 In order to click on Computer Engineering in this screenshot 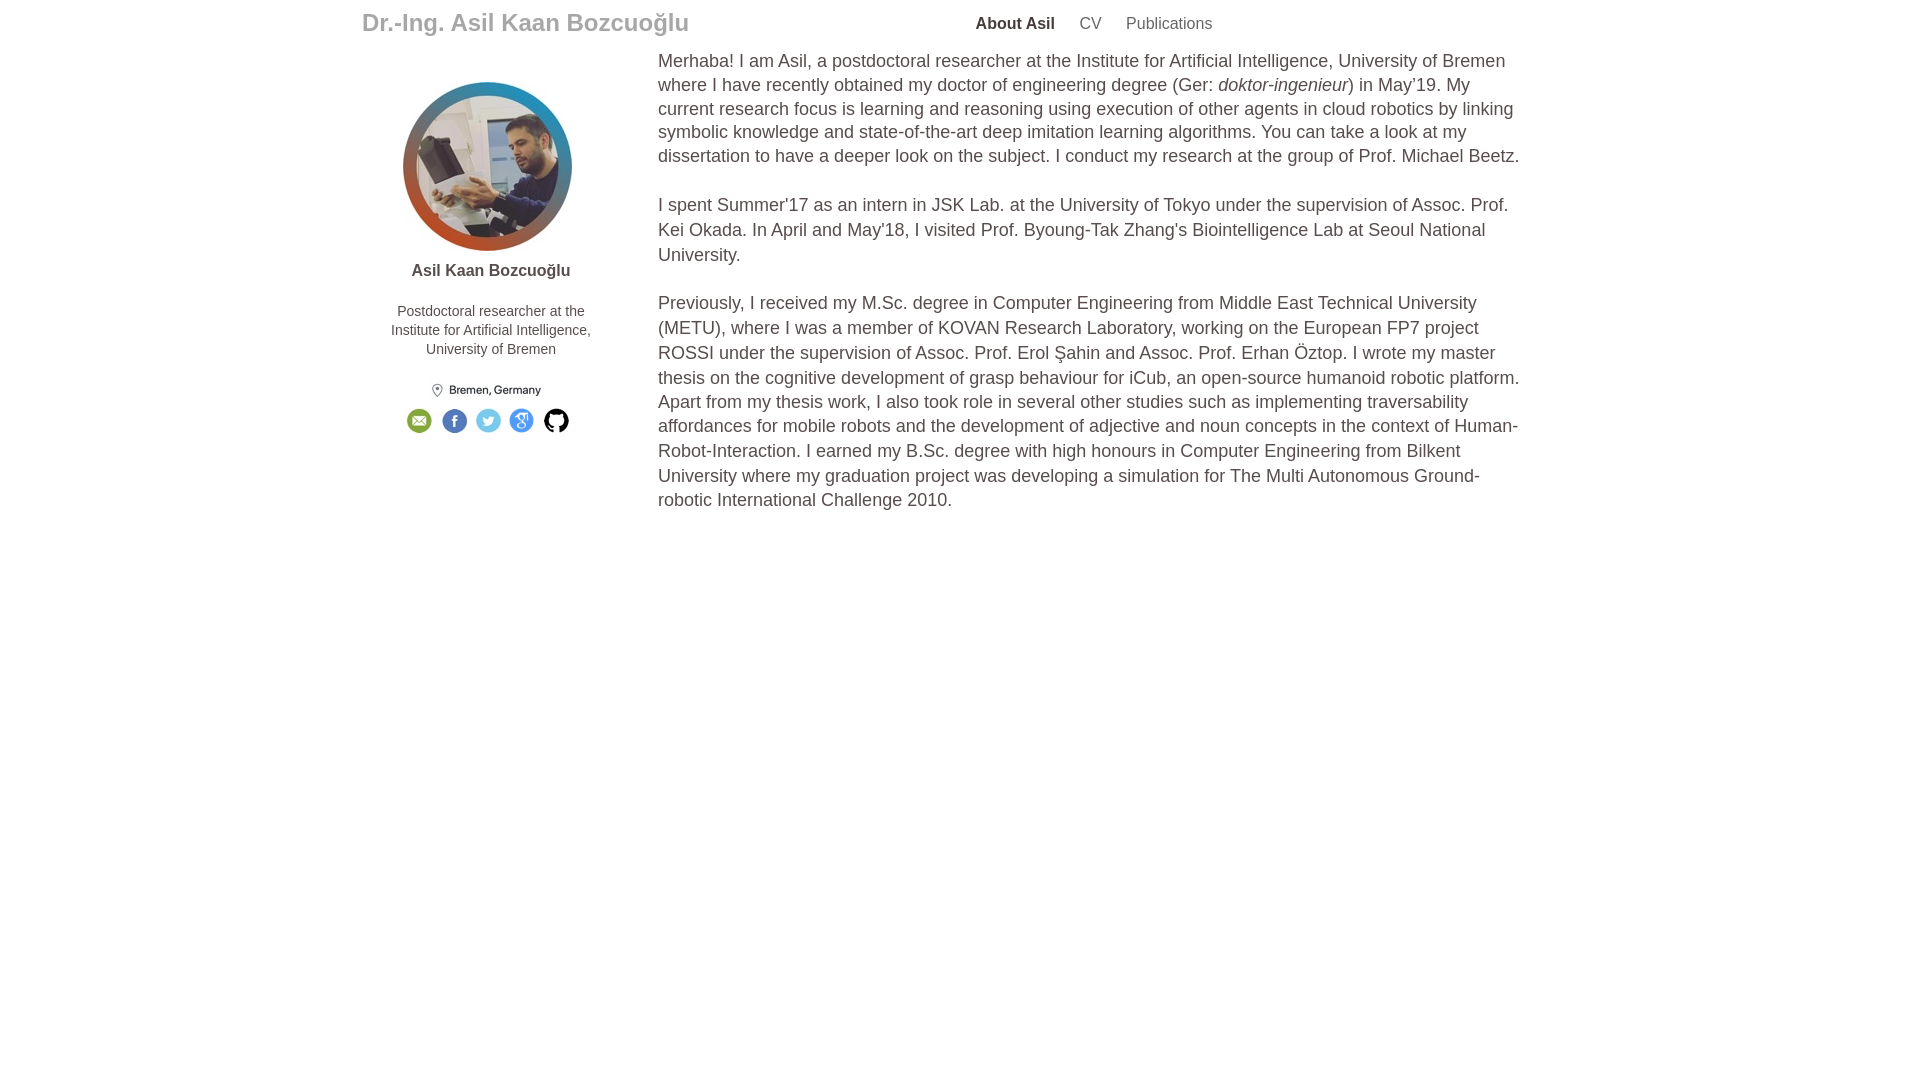, I will do `click(1270, 451)`.